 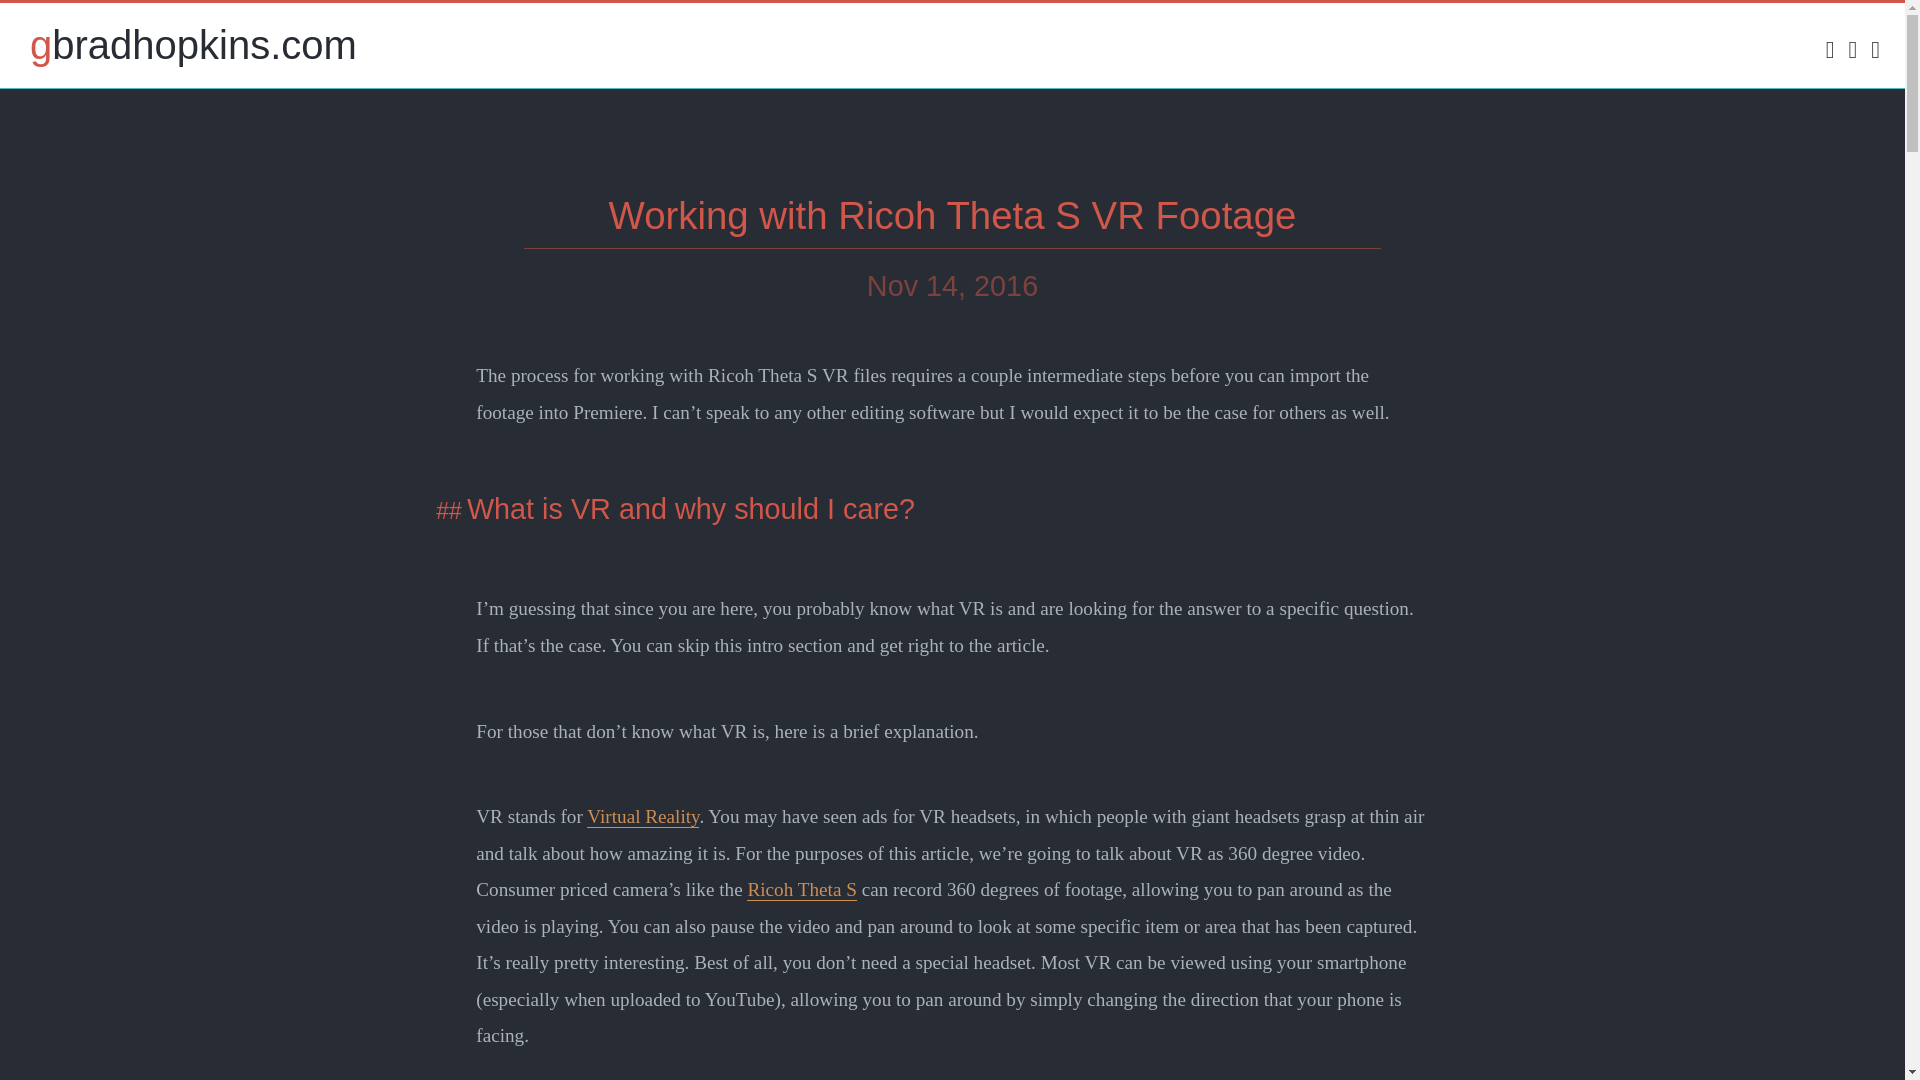 What do you see at coordinates (178, 45) in the screenshot?
I see `gbradhopkins.com` at bounding box center [178, 45].